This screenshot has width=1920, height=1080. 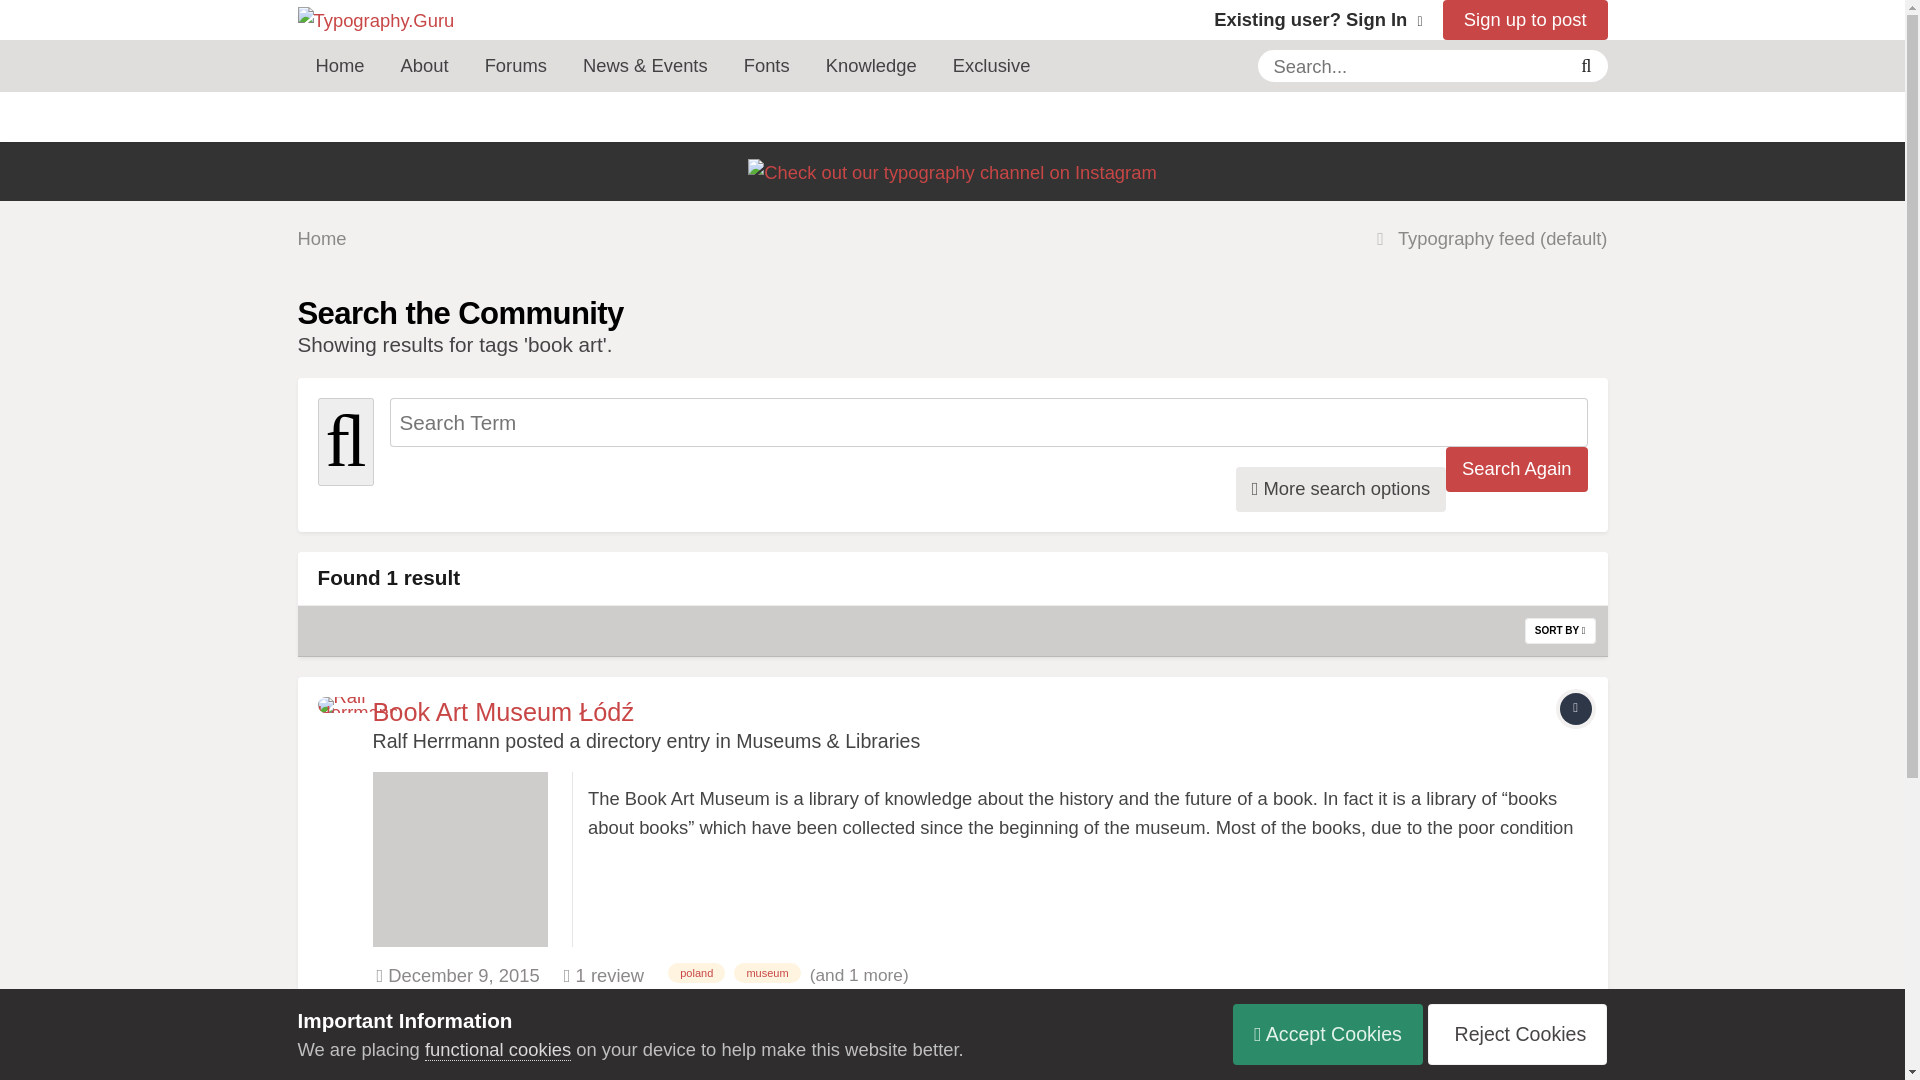 I want to click on Home, so click(x=322, y=1068).